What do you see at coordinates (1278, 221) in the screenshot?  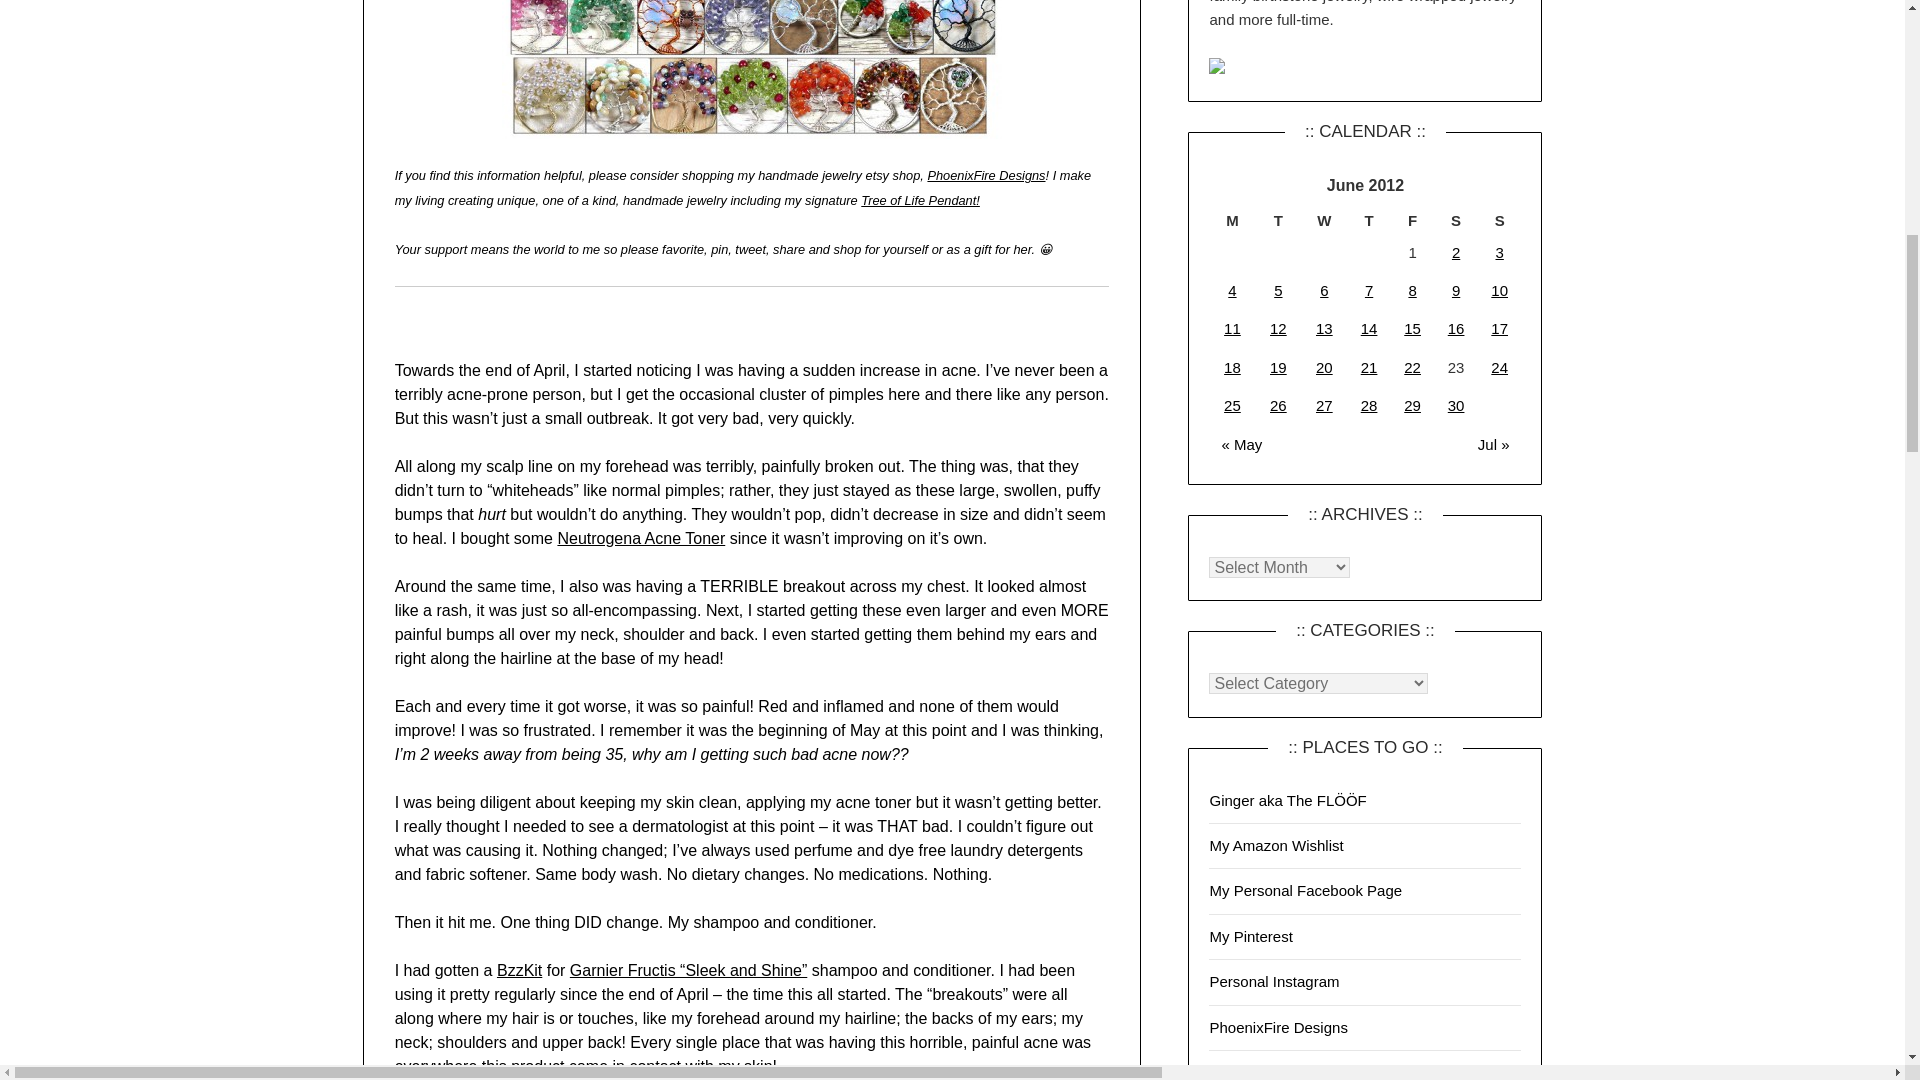 I see `Tuesday` at bounding box center [1278, 221].